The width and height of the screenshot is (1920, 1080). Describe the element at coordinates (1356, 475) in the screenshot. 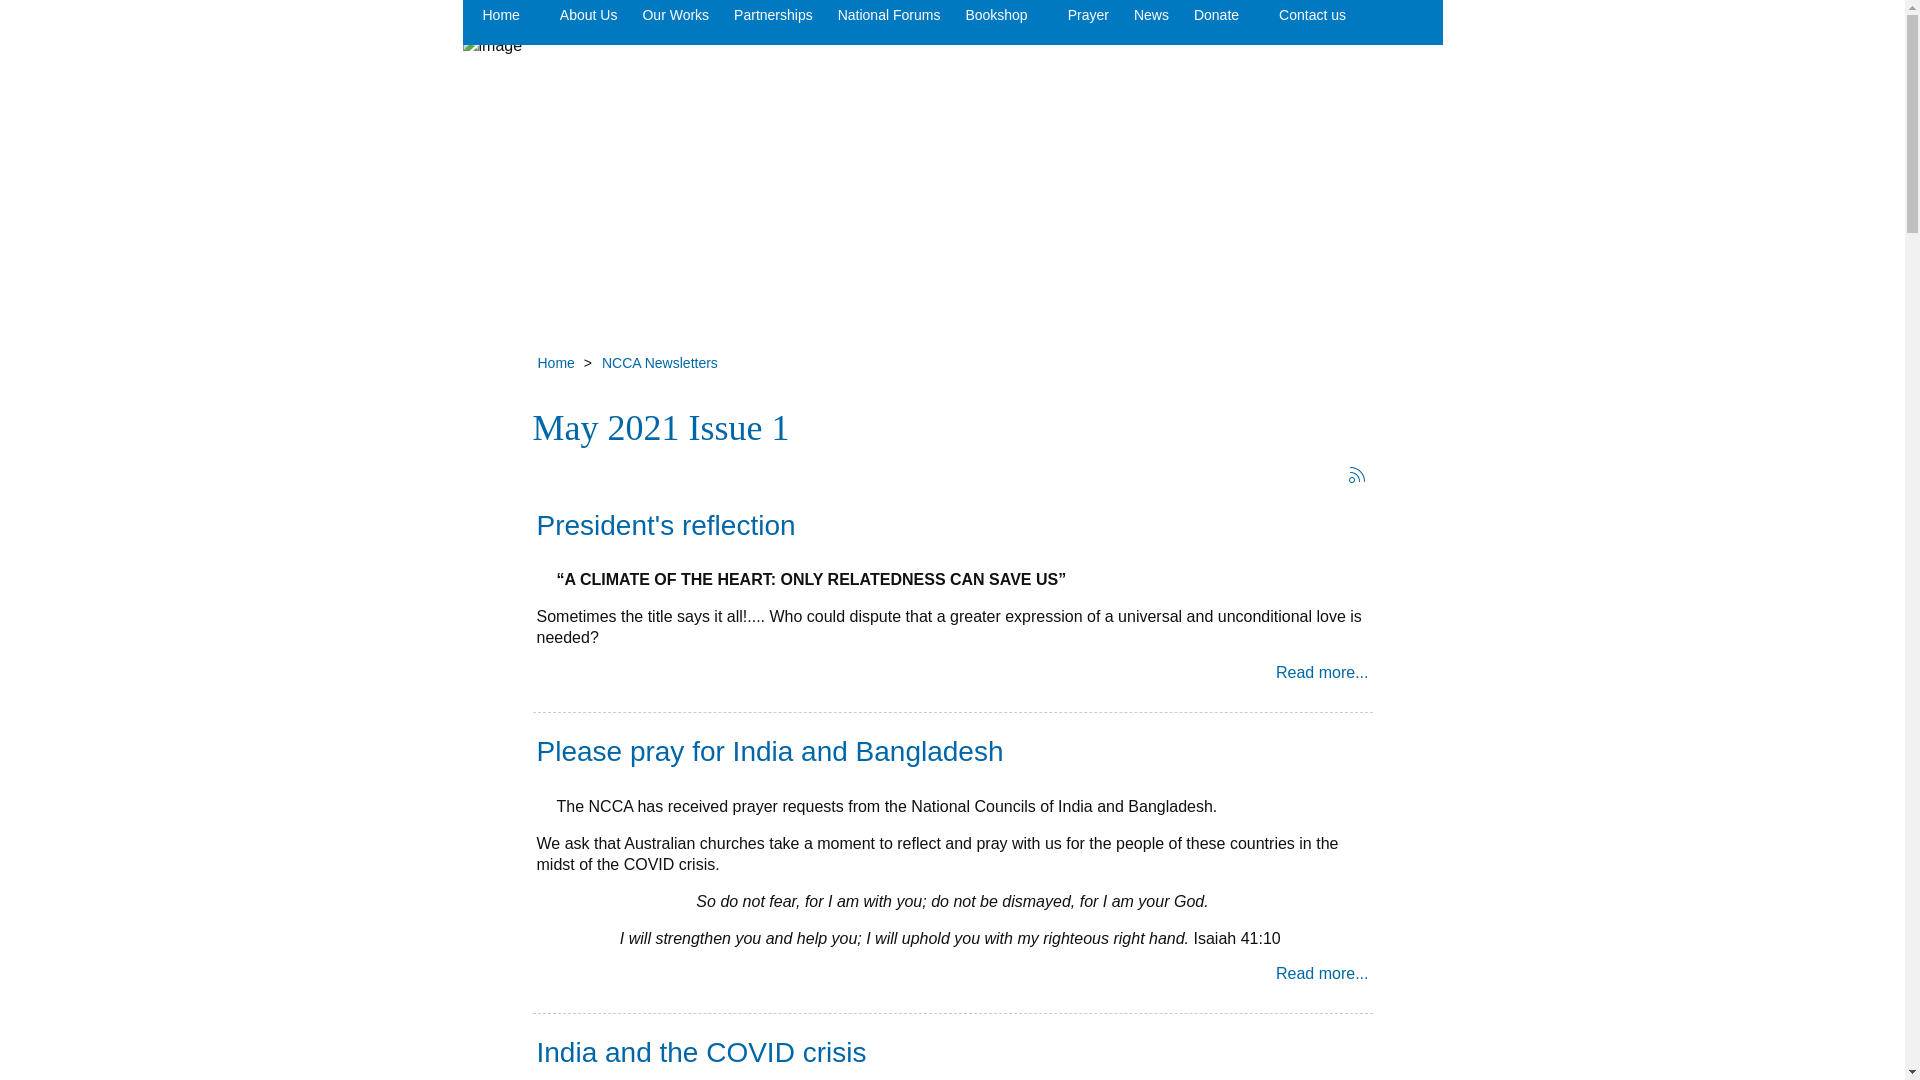

I see `Subscribe to this RSS feed` at that location.